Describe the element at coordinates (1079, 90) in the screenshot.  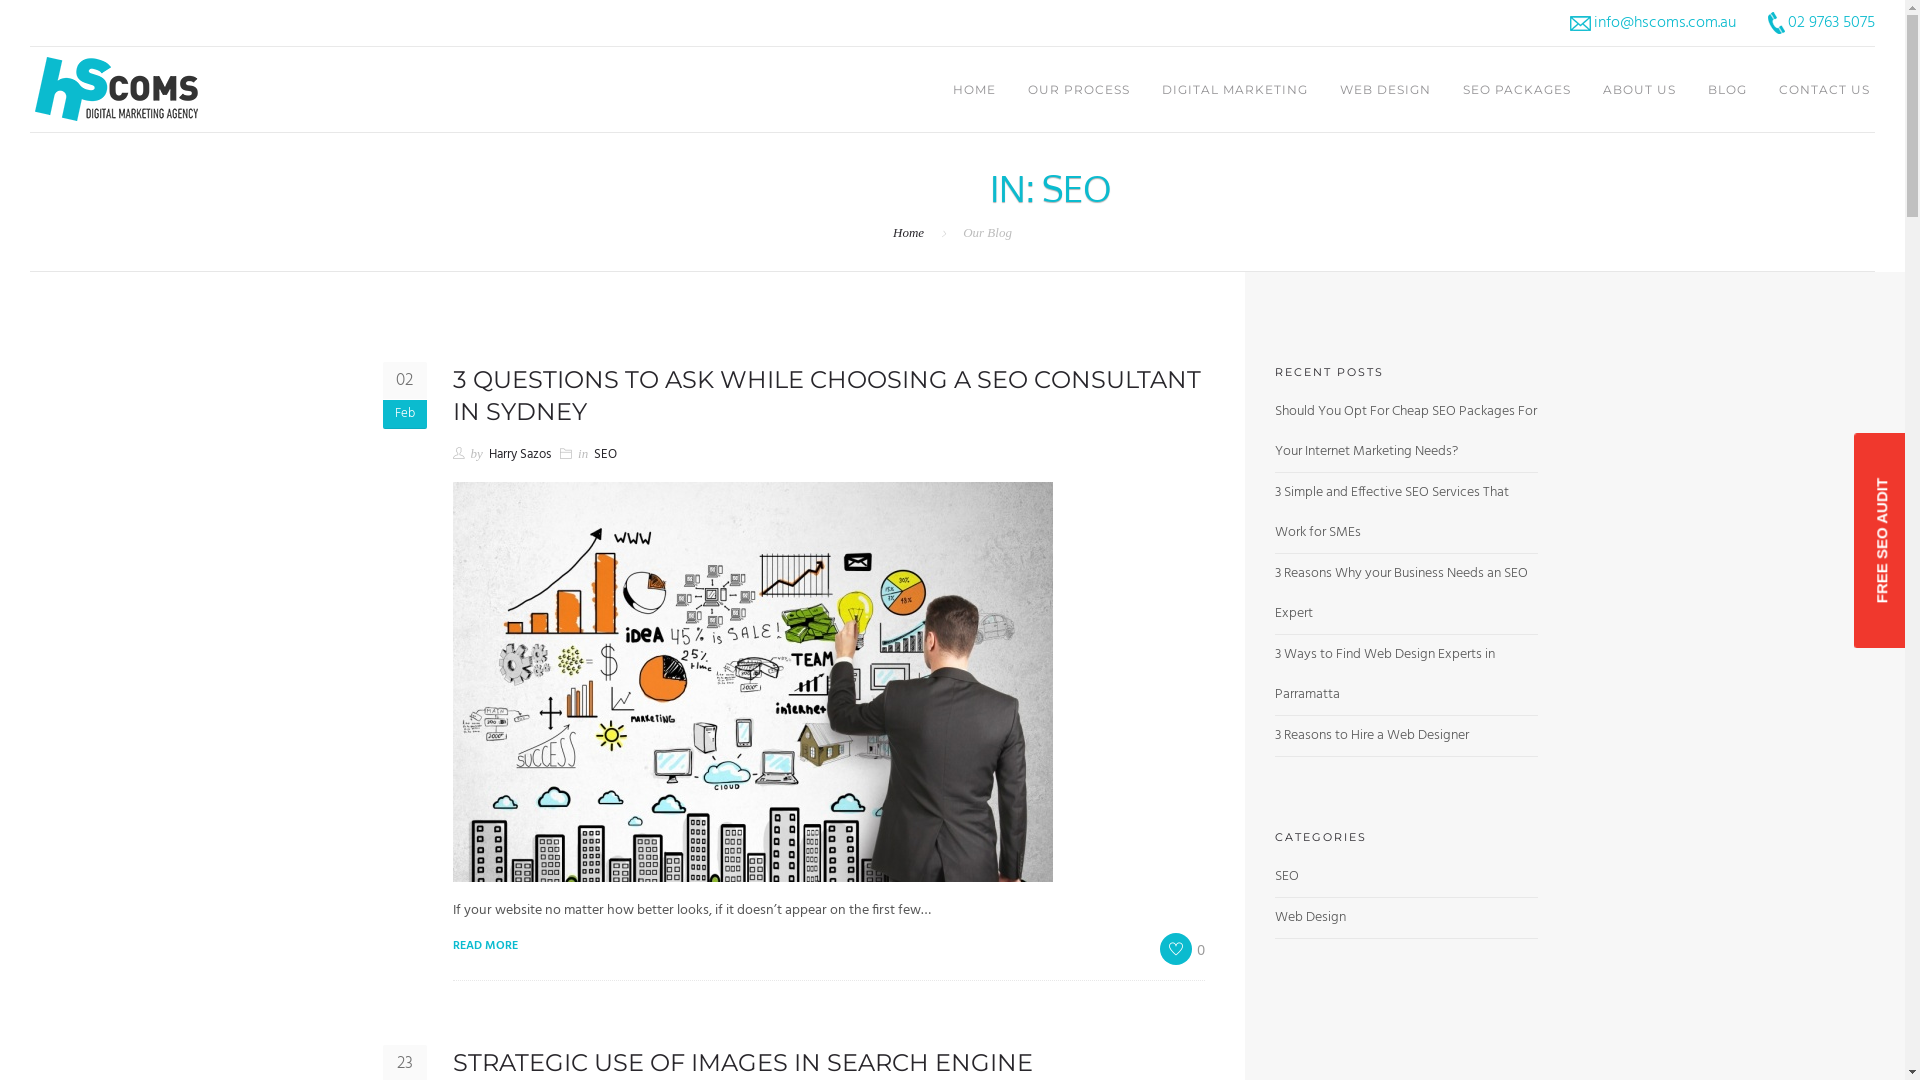
I see `OUR PROCESS` at that location.